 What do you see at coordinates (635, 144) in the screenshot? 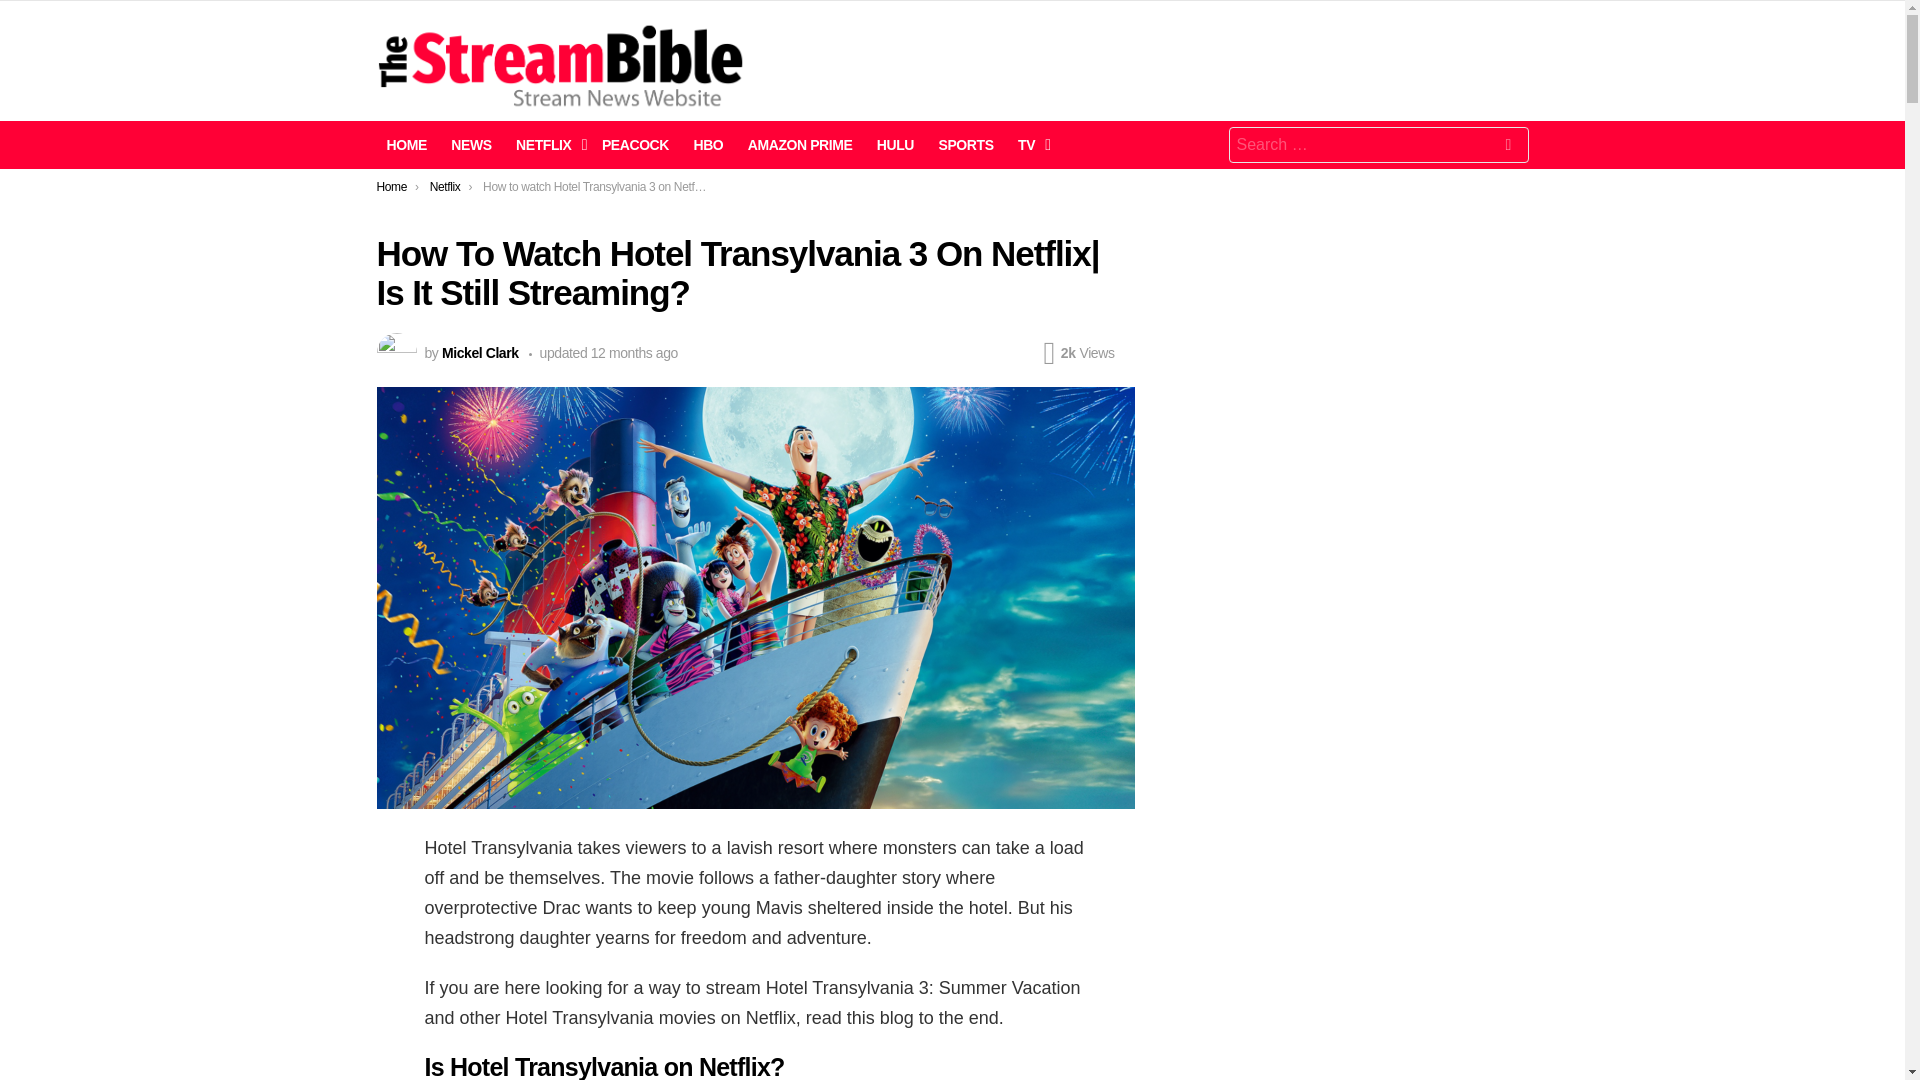
I see `PEACOCK` at bounding box center [635, 144].